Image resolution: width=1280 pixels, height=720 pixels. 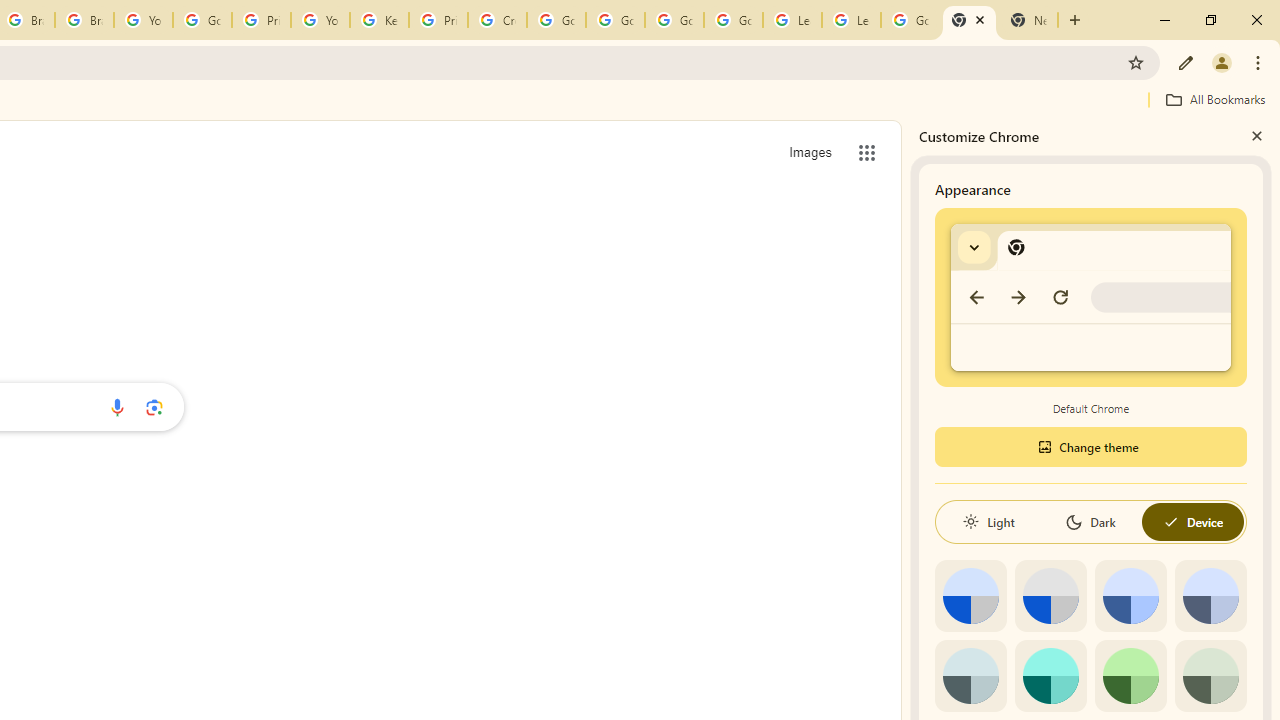 What do you see at coordinates (142, 20) in the screenshot?
I see `YouTube` at bounding box center [142, 20].